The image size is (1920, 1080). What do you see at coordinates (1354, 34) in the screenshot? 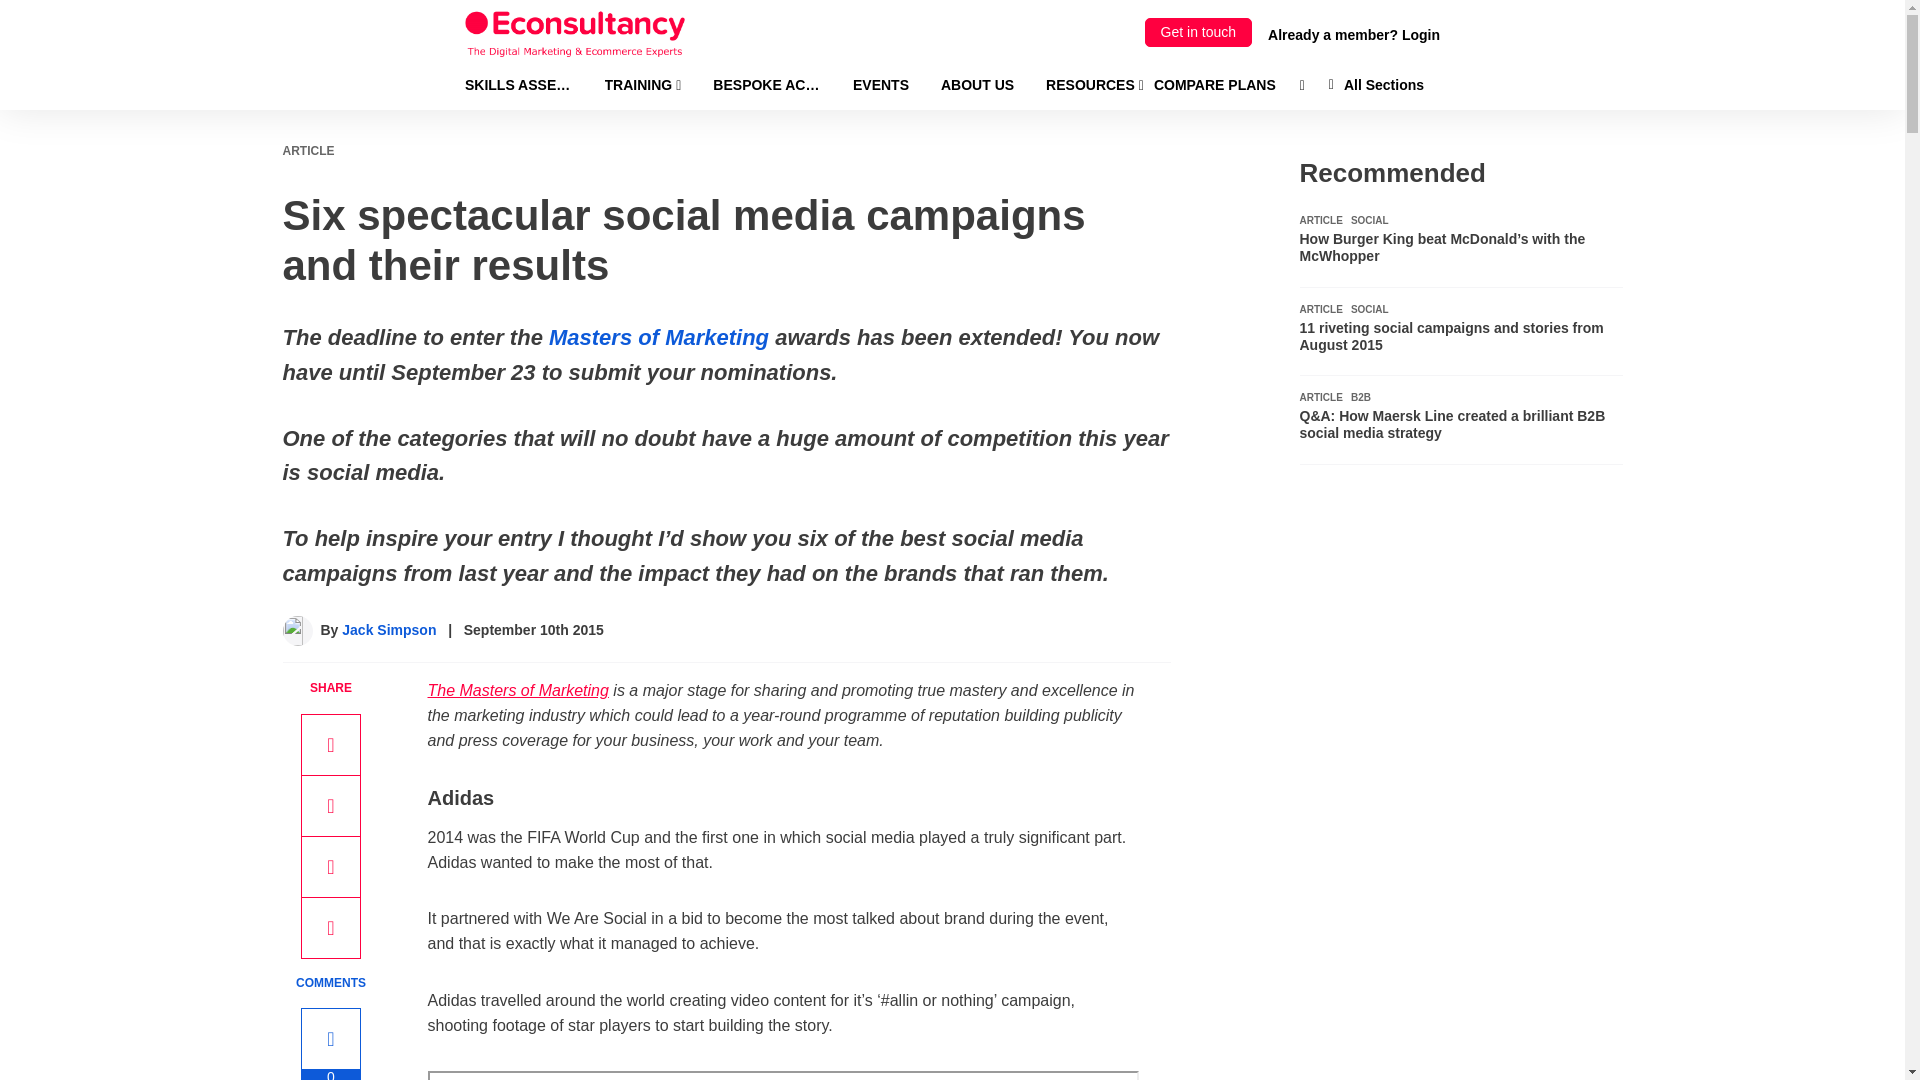
I see `Already a member? Login` at bounding box center [1354, 34].